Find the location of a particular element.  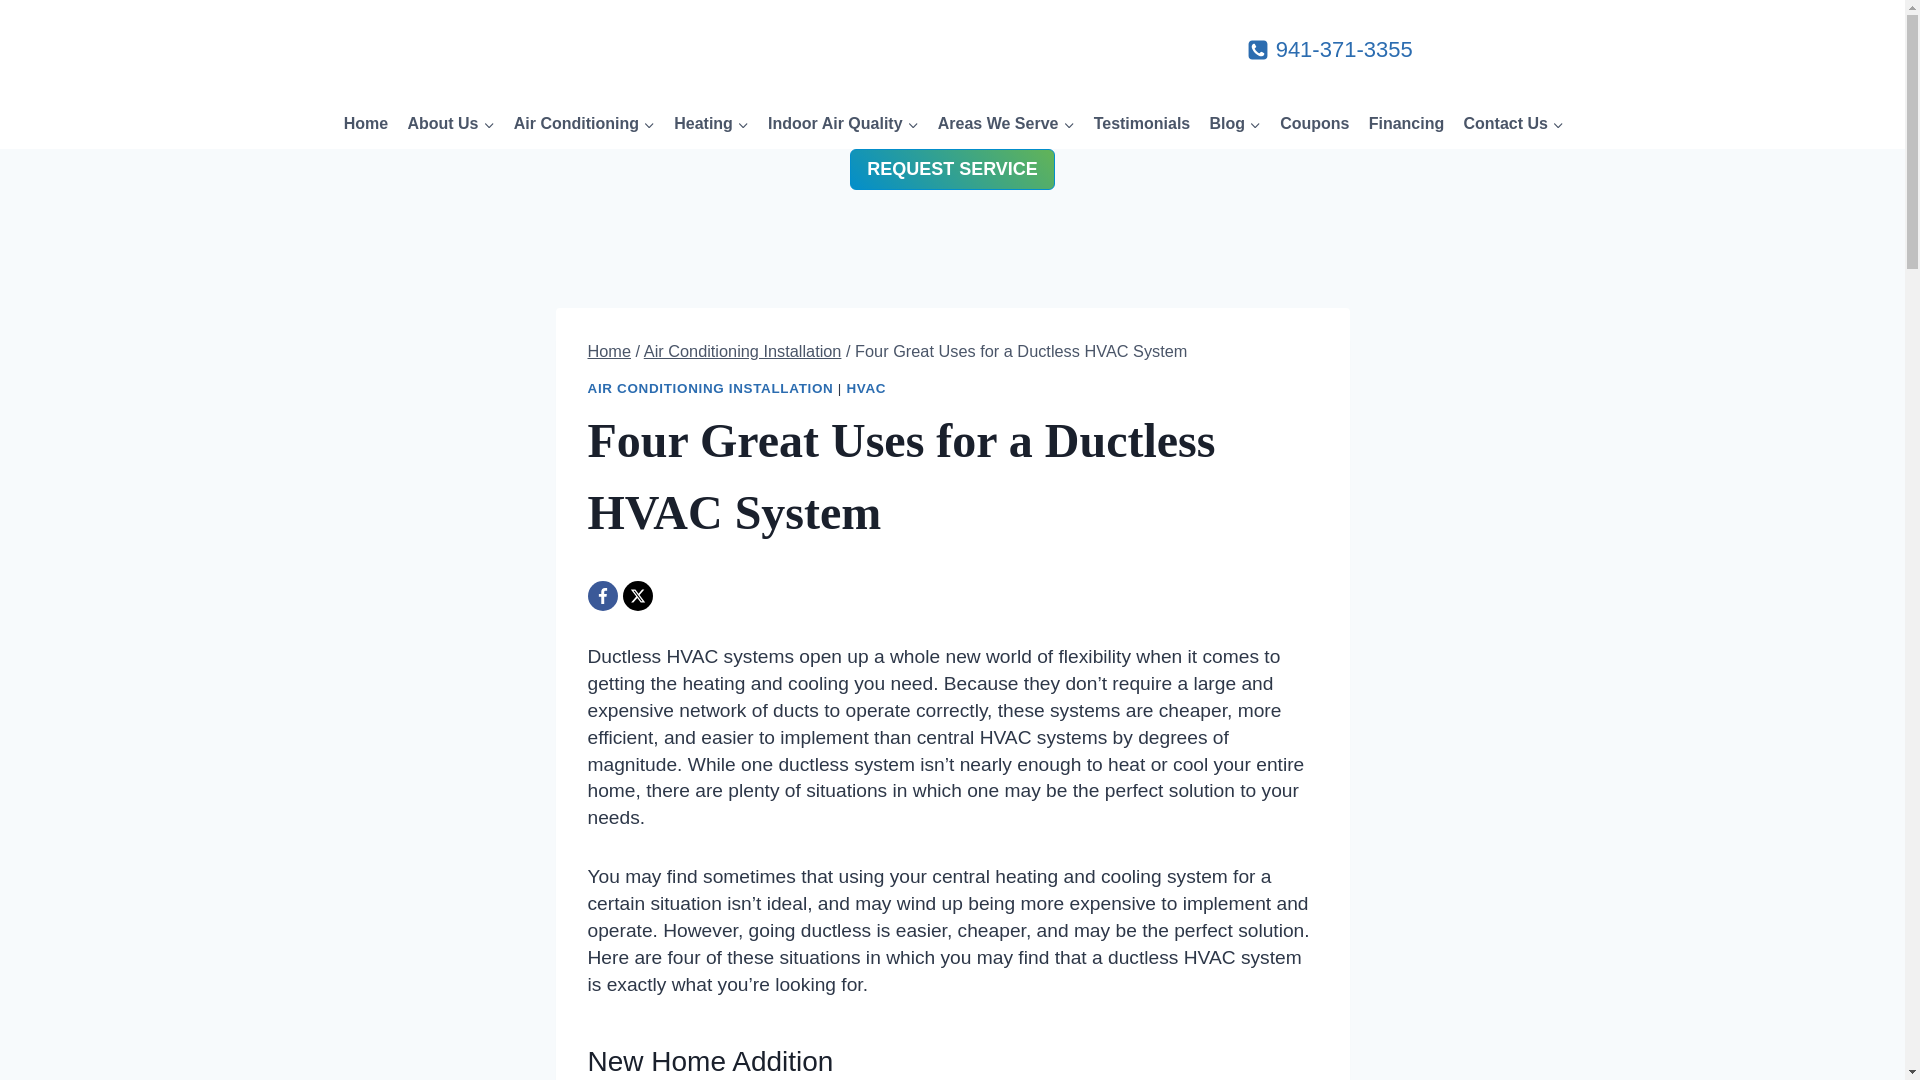

Testimonials is located at coordinates (1142, 123).